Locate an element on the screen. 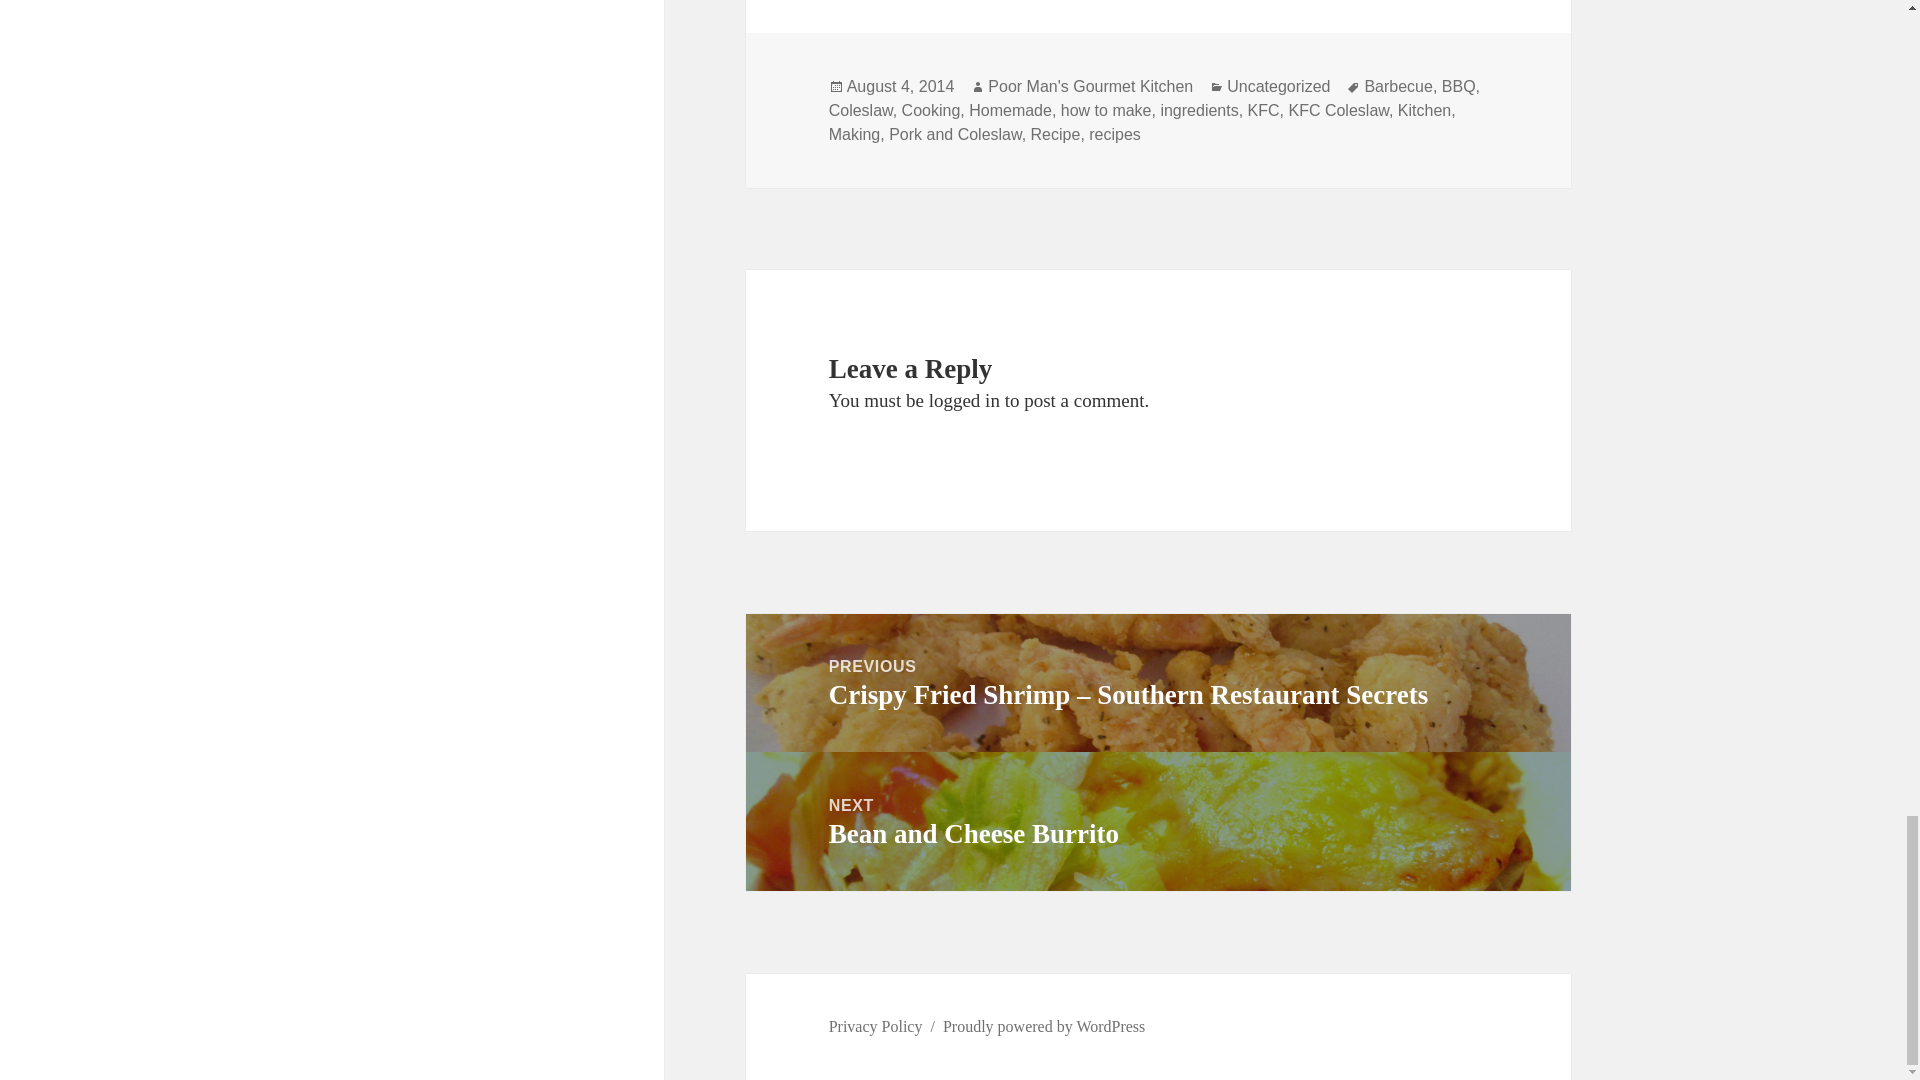  KFC is located at coordinates (1264, 110).